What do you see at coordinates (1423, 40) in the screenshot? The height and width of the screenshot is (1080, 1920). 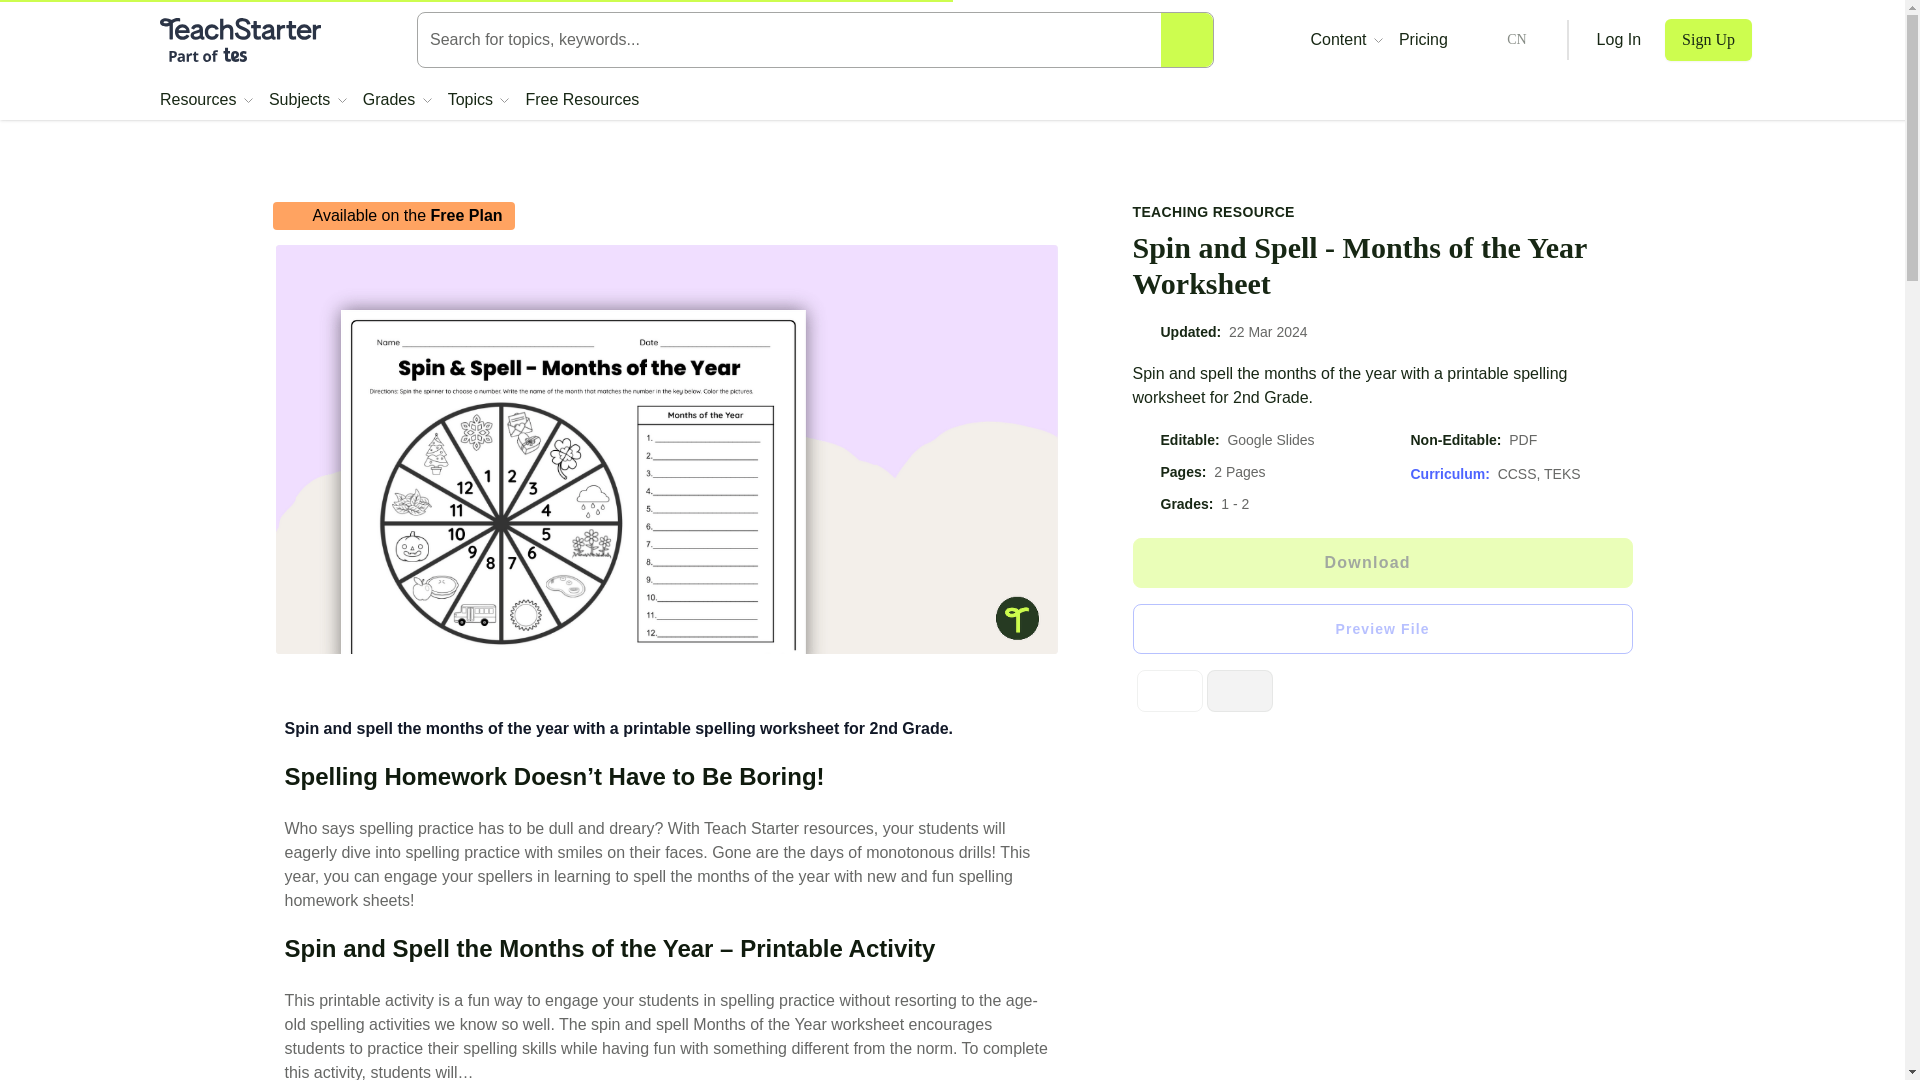 I see `Pricing` at bounding box center [1423, 40].